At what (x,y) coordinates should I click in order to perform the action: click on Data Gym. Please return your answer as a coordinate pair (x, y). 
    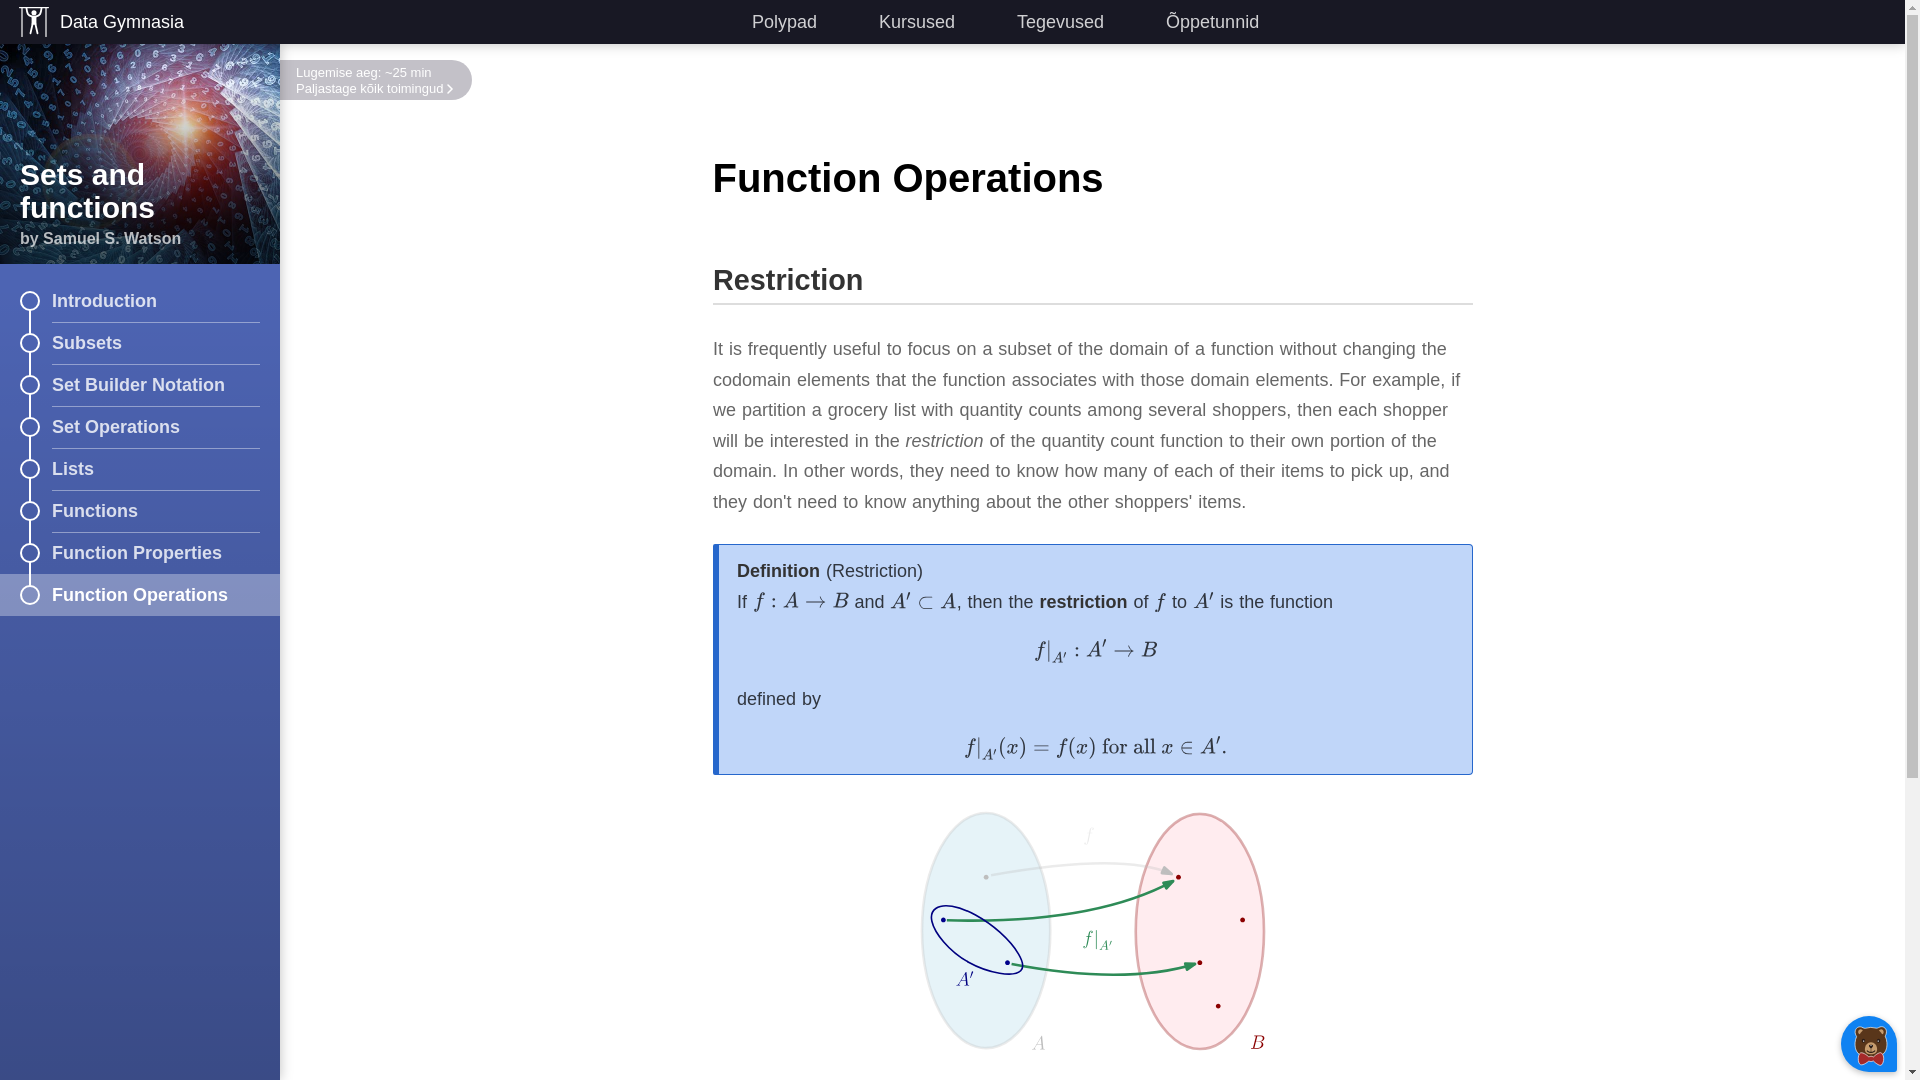
    Looking at the image, I should click on (98, 22).